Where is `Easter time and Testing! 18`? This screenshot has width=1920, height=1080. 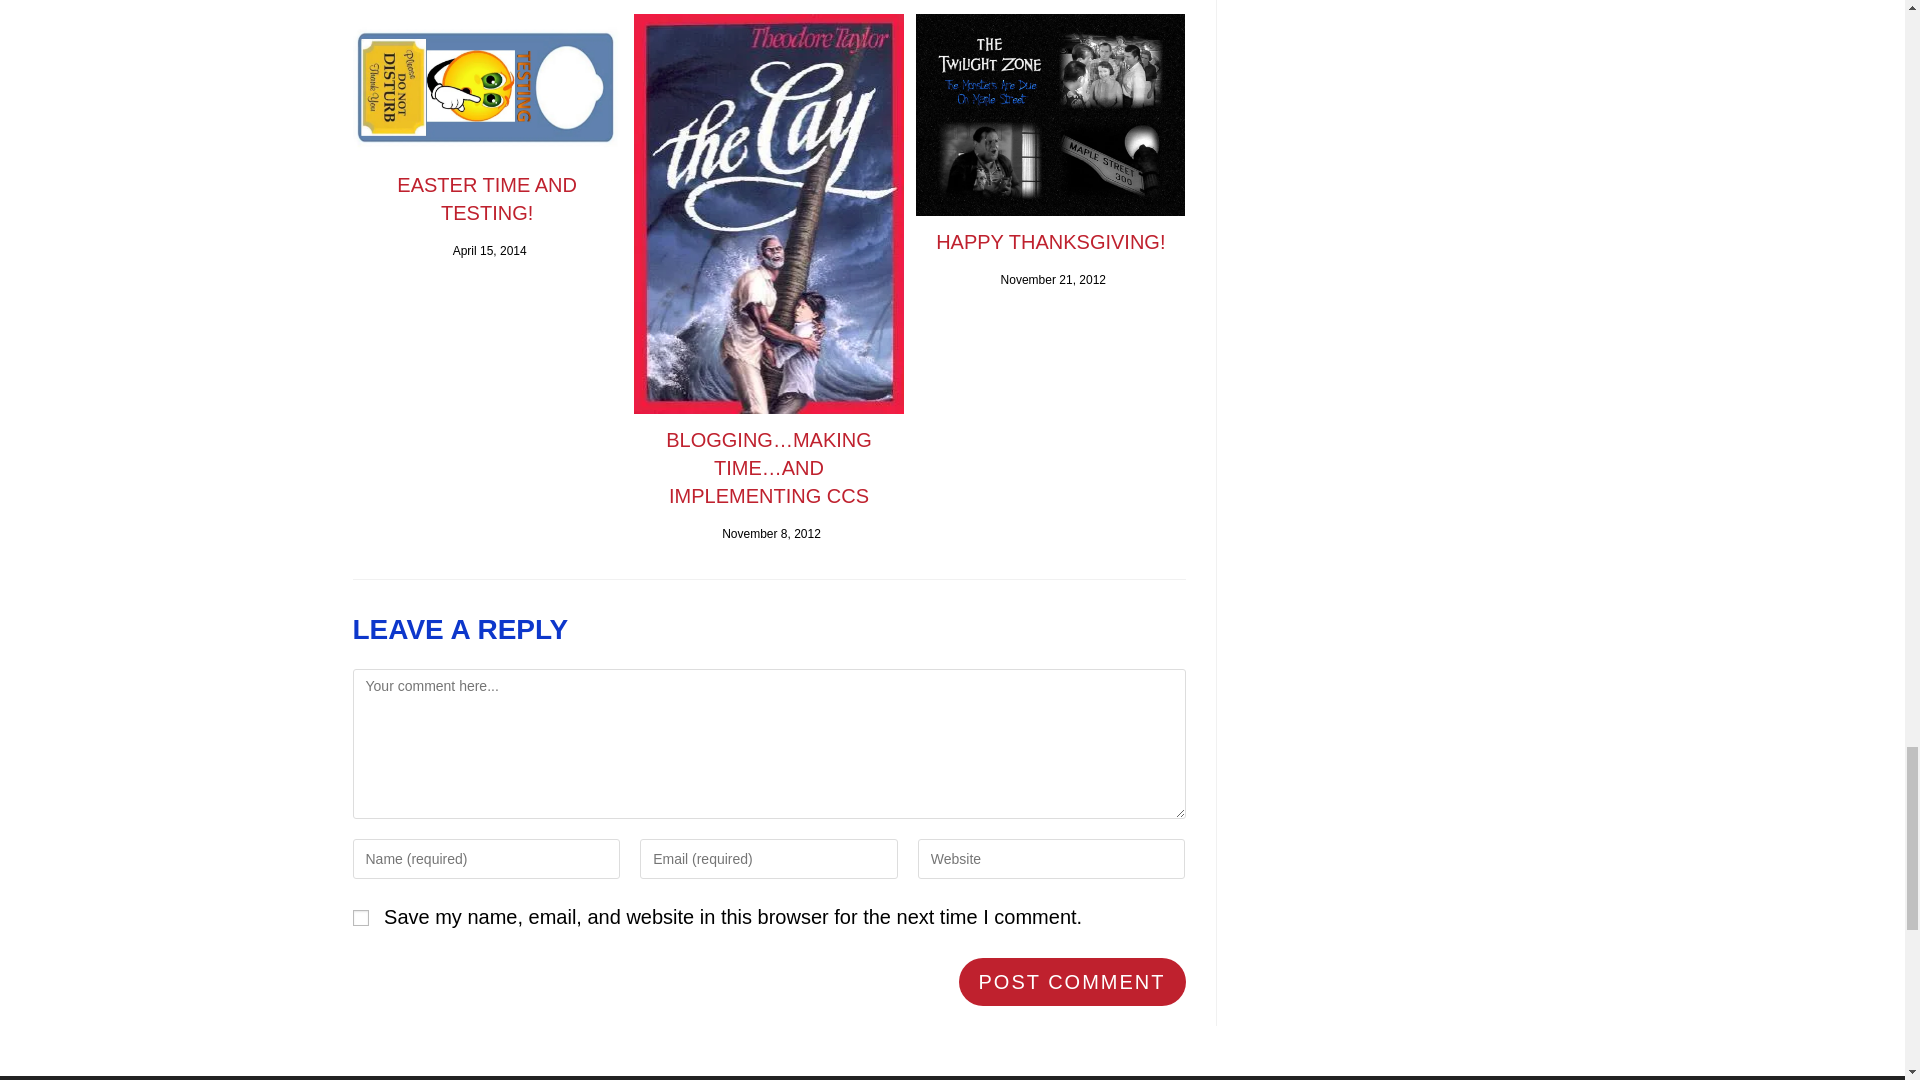 Easter time and Testing! 18 is located at coordinates (486, 86).